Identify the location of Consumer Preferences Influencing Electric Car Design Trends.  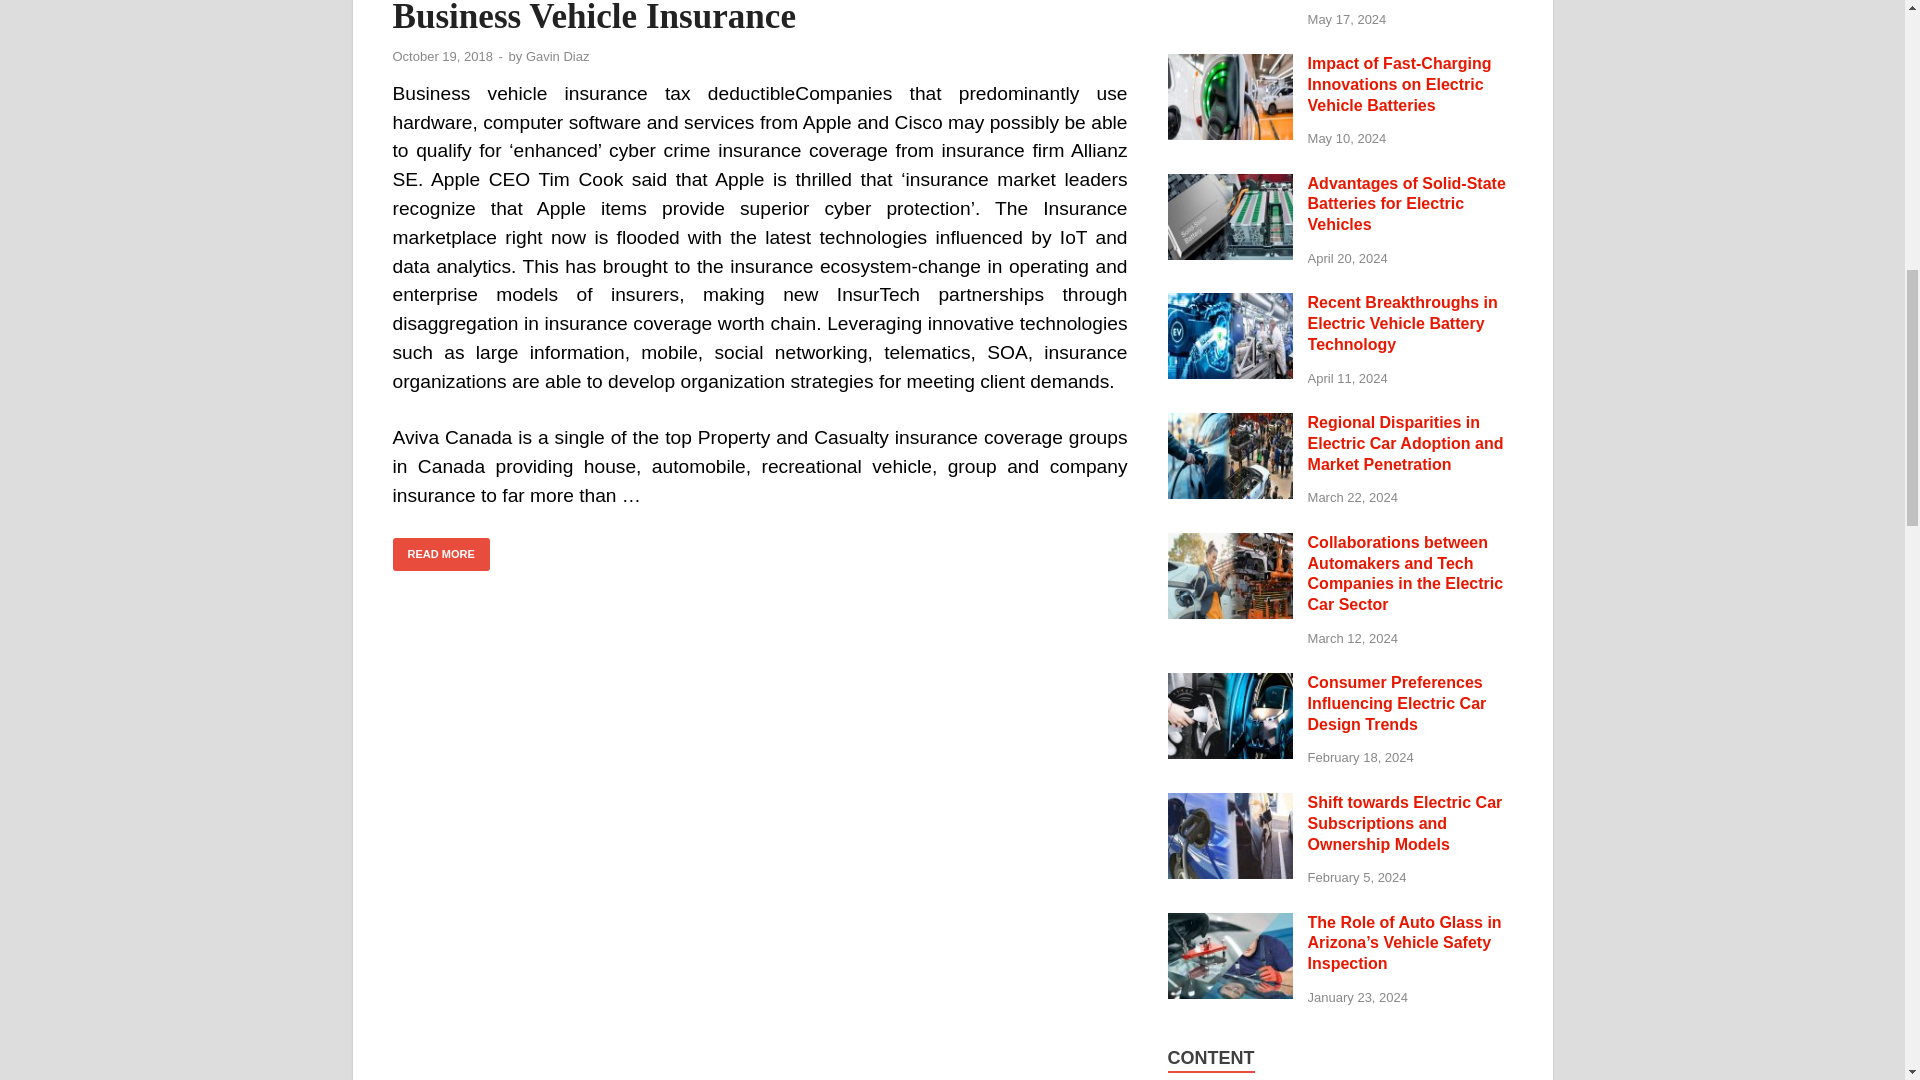
(1230, 684).